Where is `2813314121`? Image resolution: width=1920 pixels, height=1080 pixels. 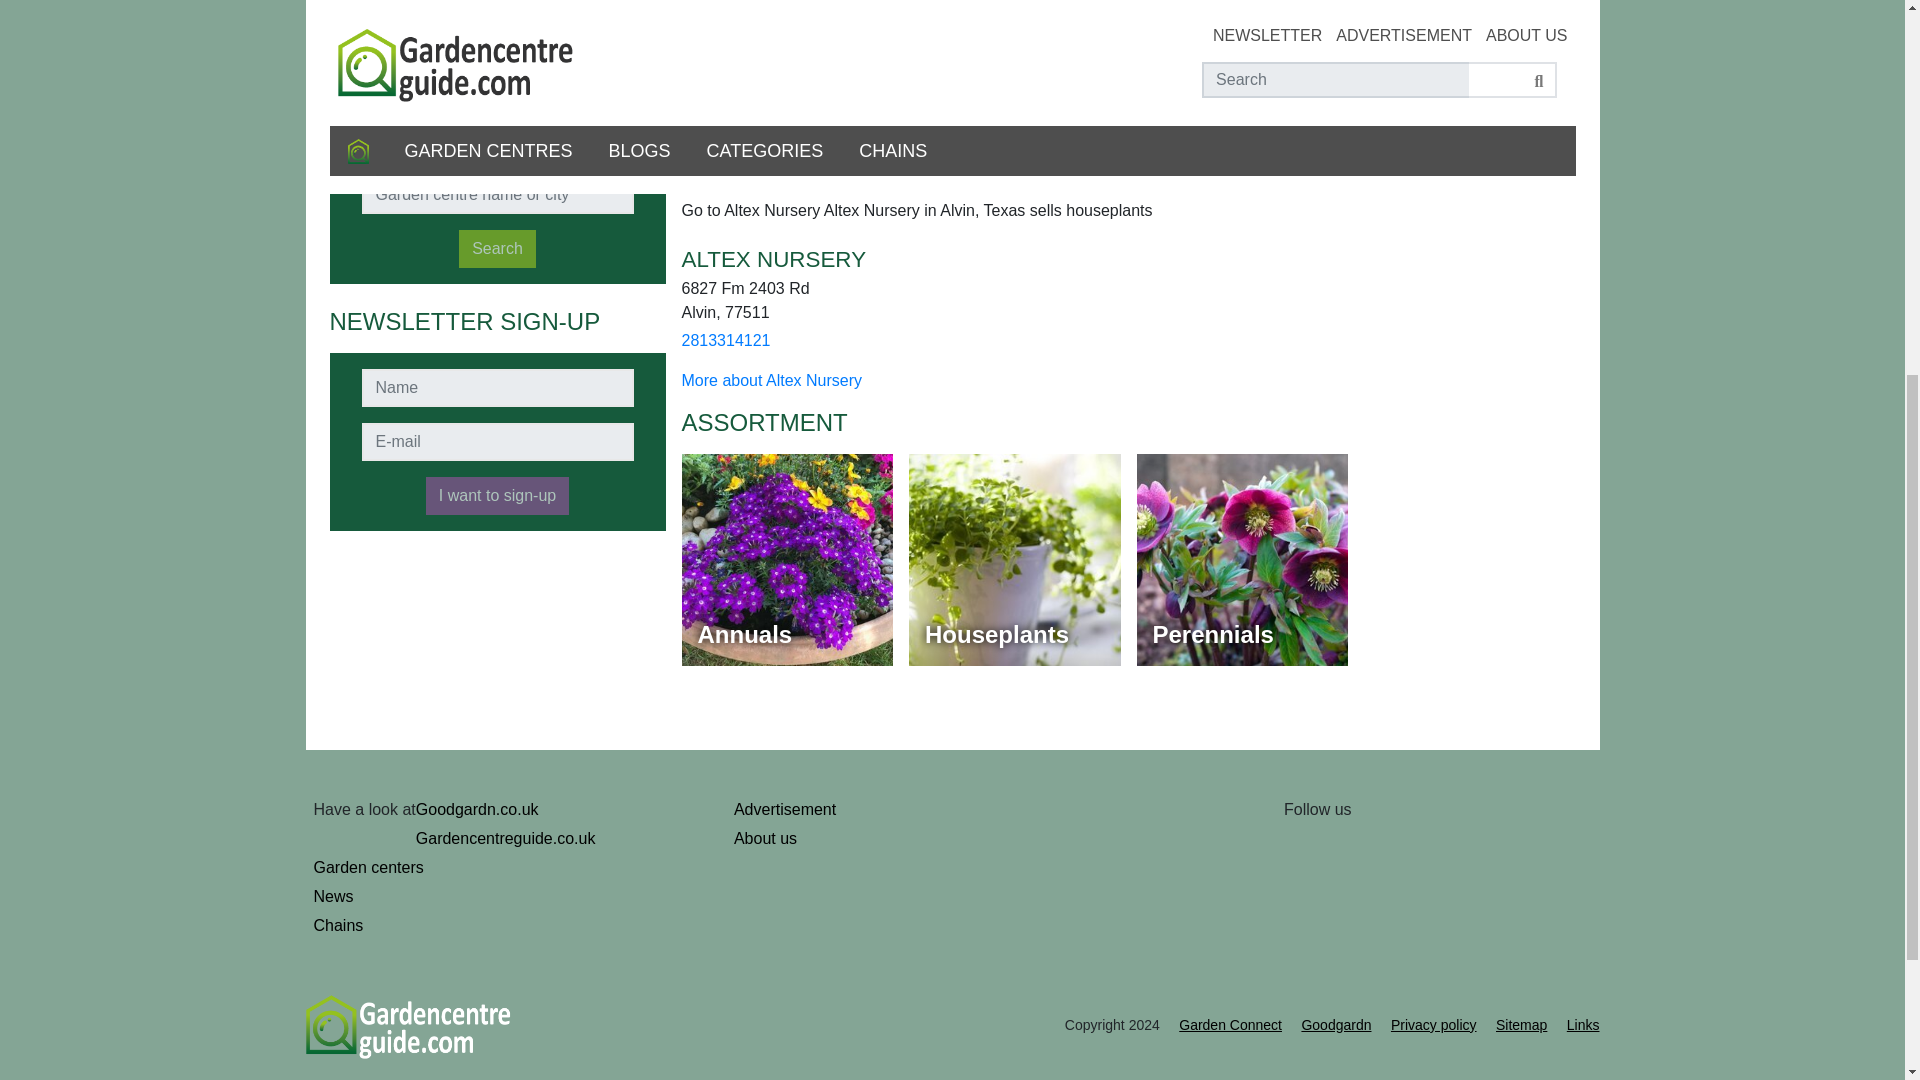
2813314121 is located at coordinates (726, 341).